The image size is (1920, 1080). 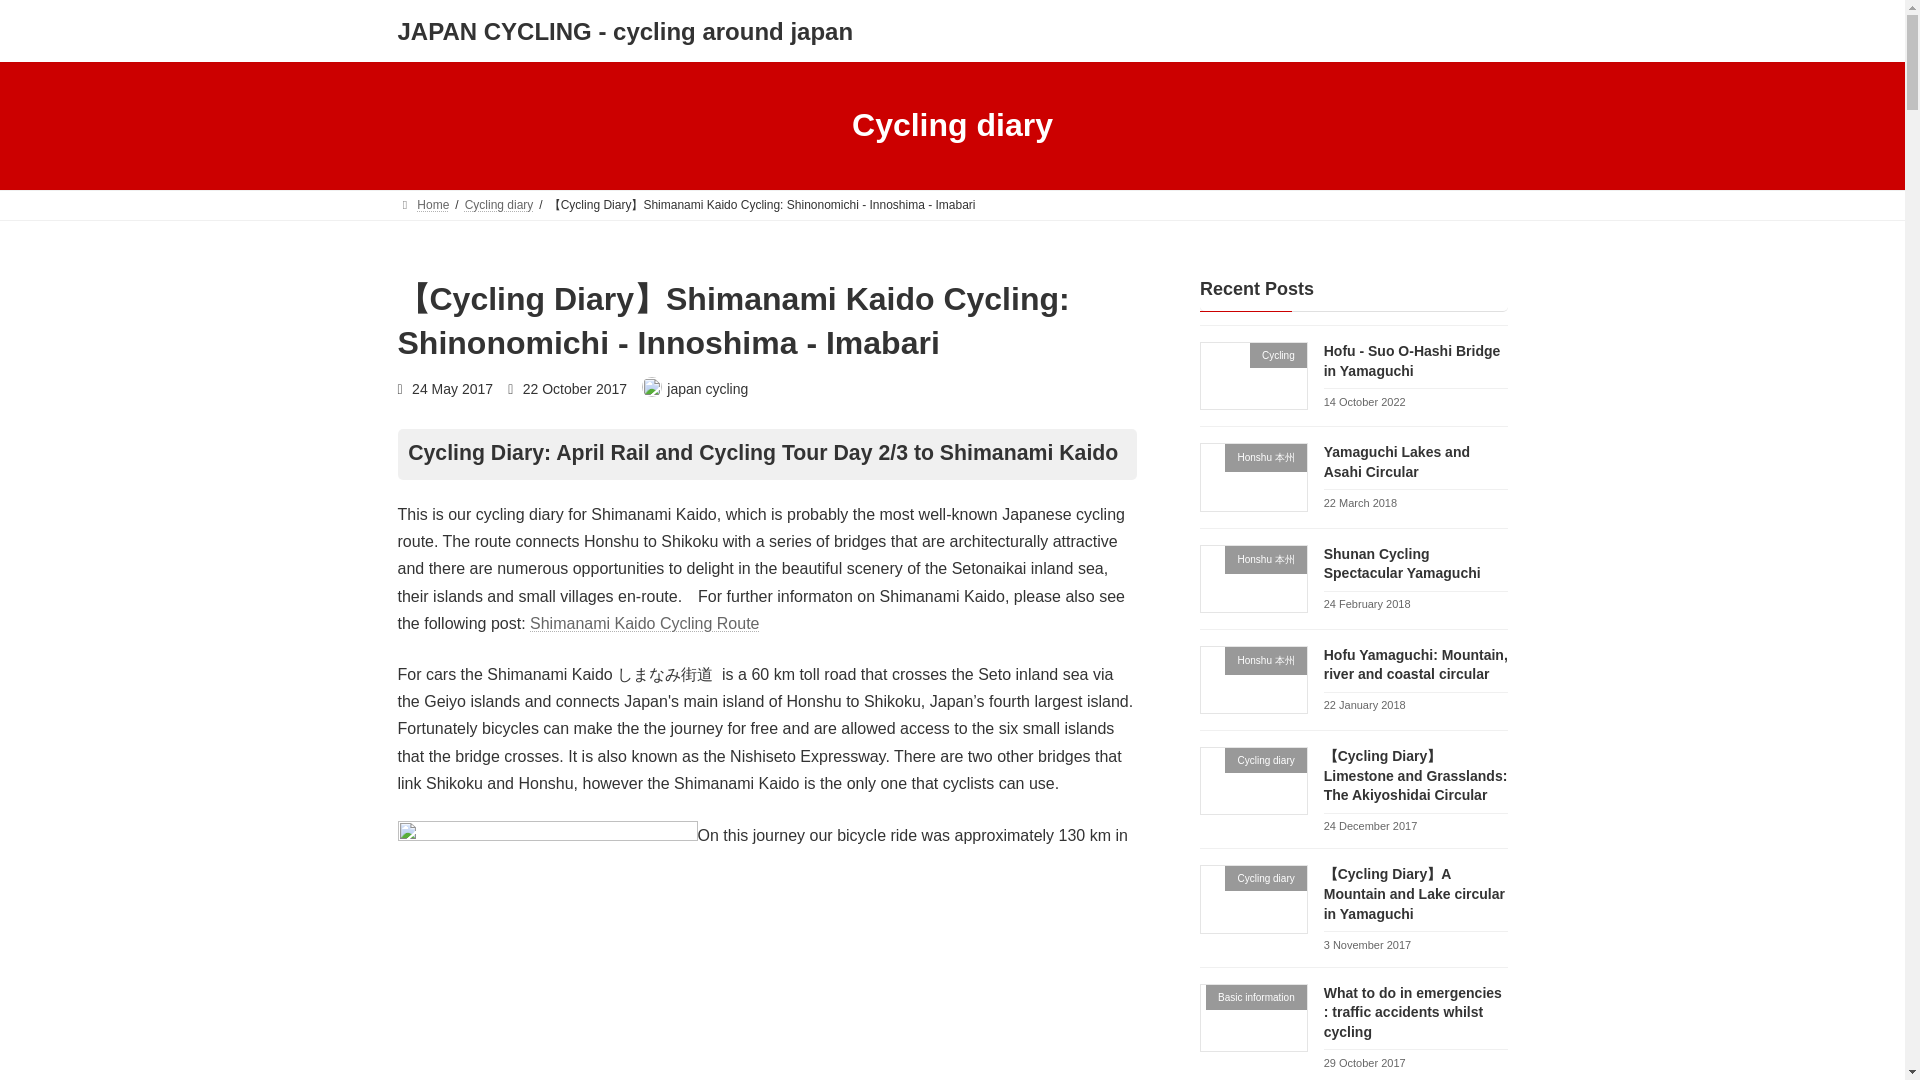 I want to click on Shimanami Kaido Cycling Route, so click(x=644, y=622).